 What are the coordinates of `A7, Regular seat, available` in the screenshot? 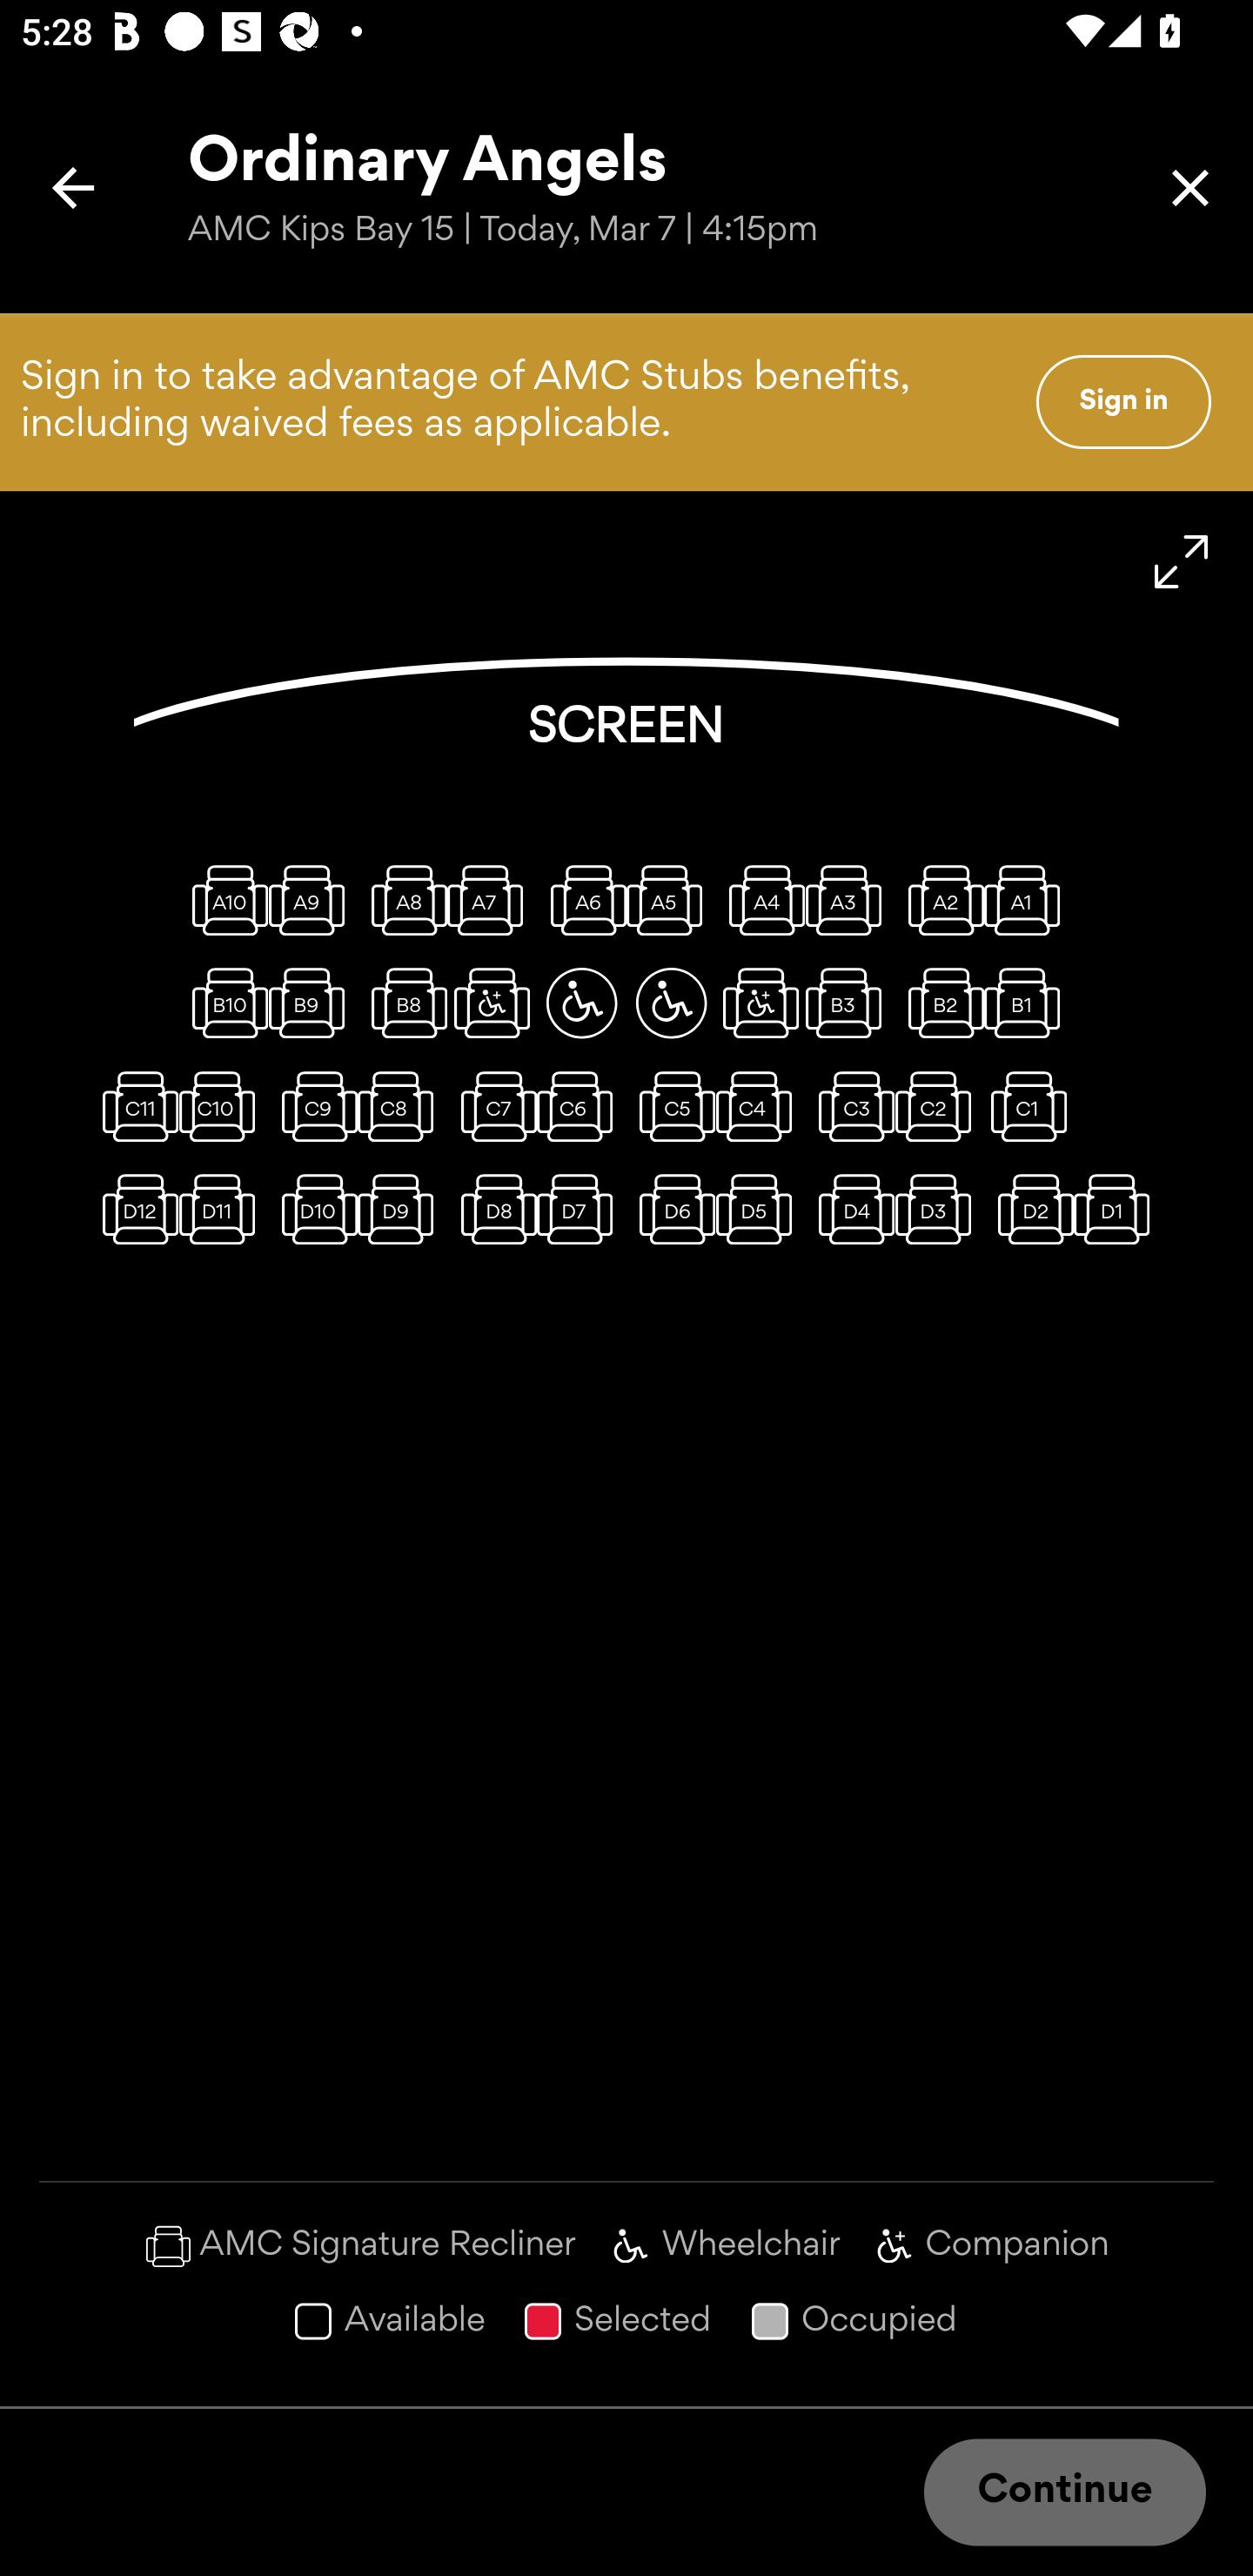 It's located at (492, 900).